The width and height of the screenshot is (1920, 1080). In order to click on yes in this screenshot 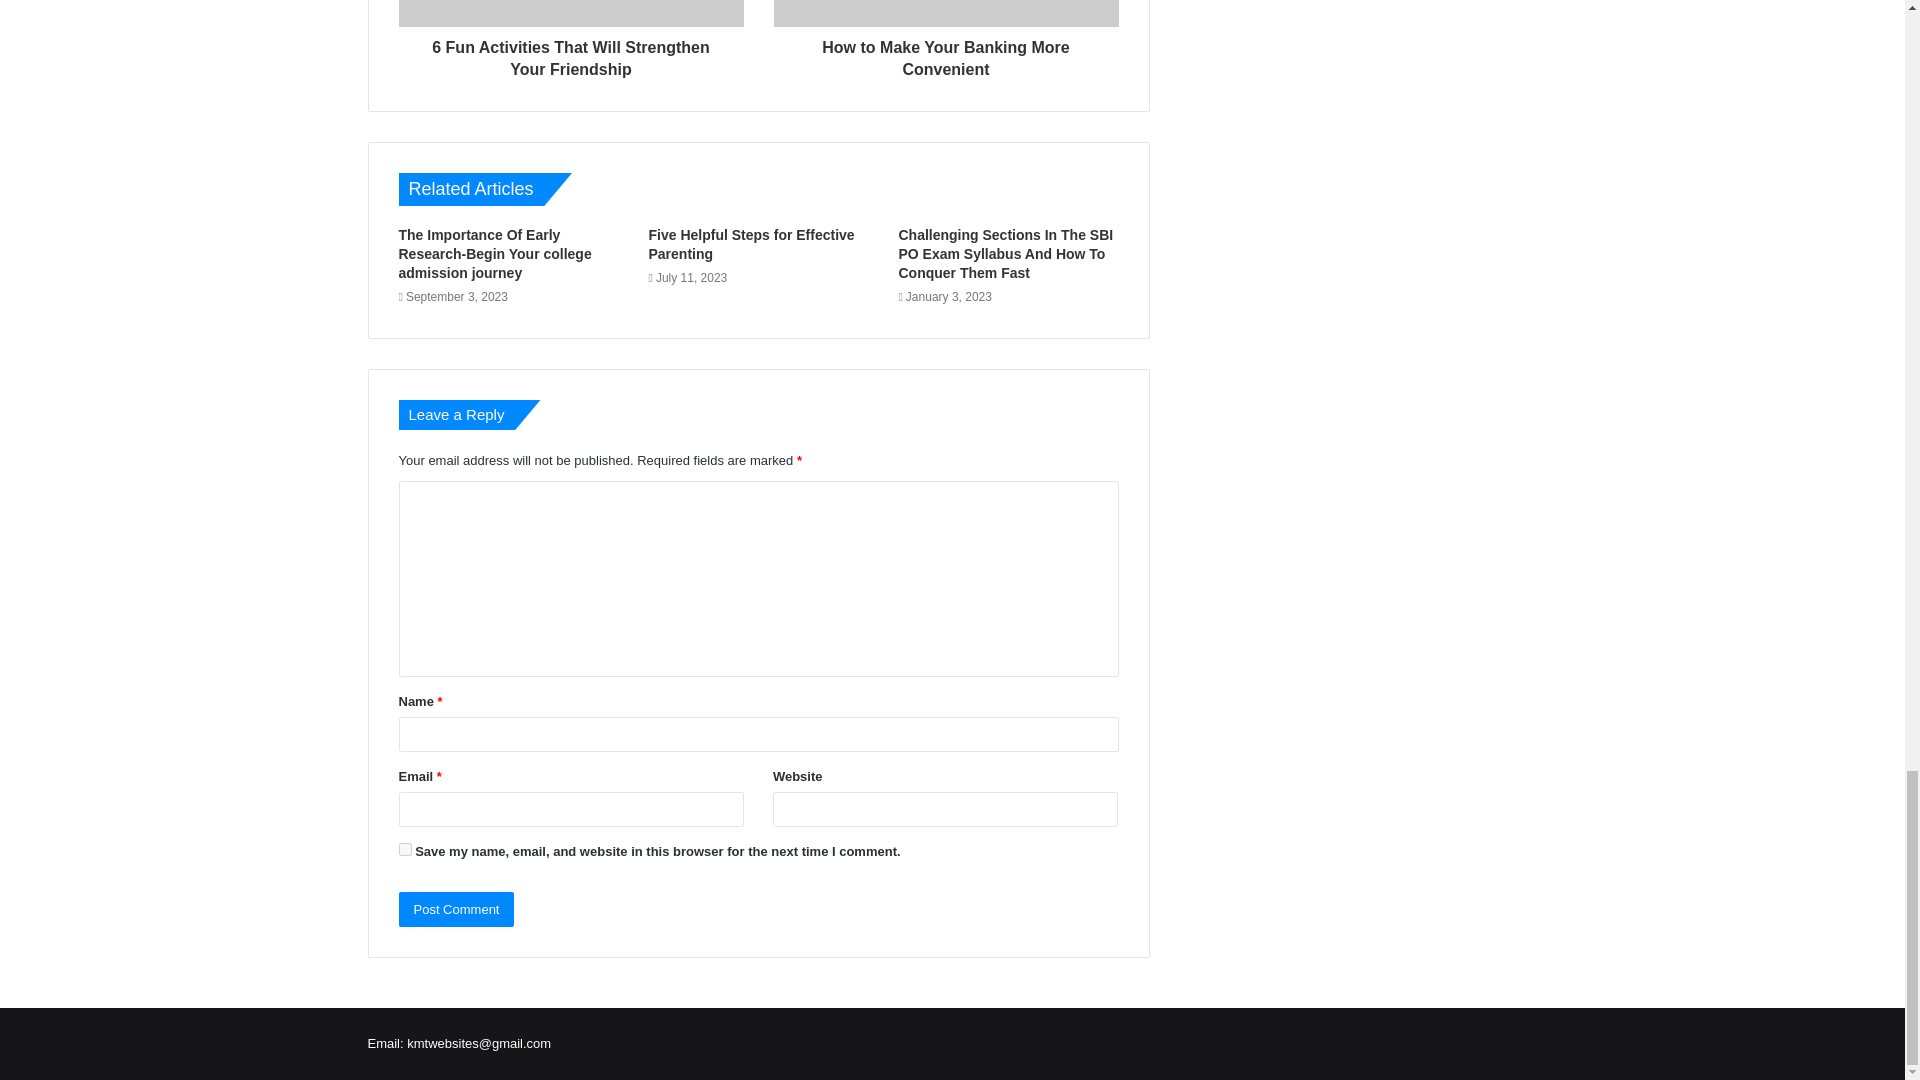, I will do `click(404, 850)`.